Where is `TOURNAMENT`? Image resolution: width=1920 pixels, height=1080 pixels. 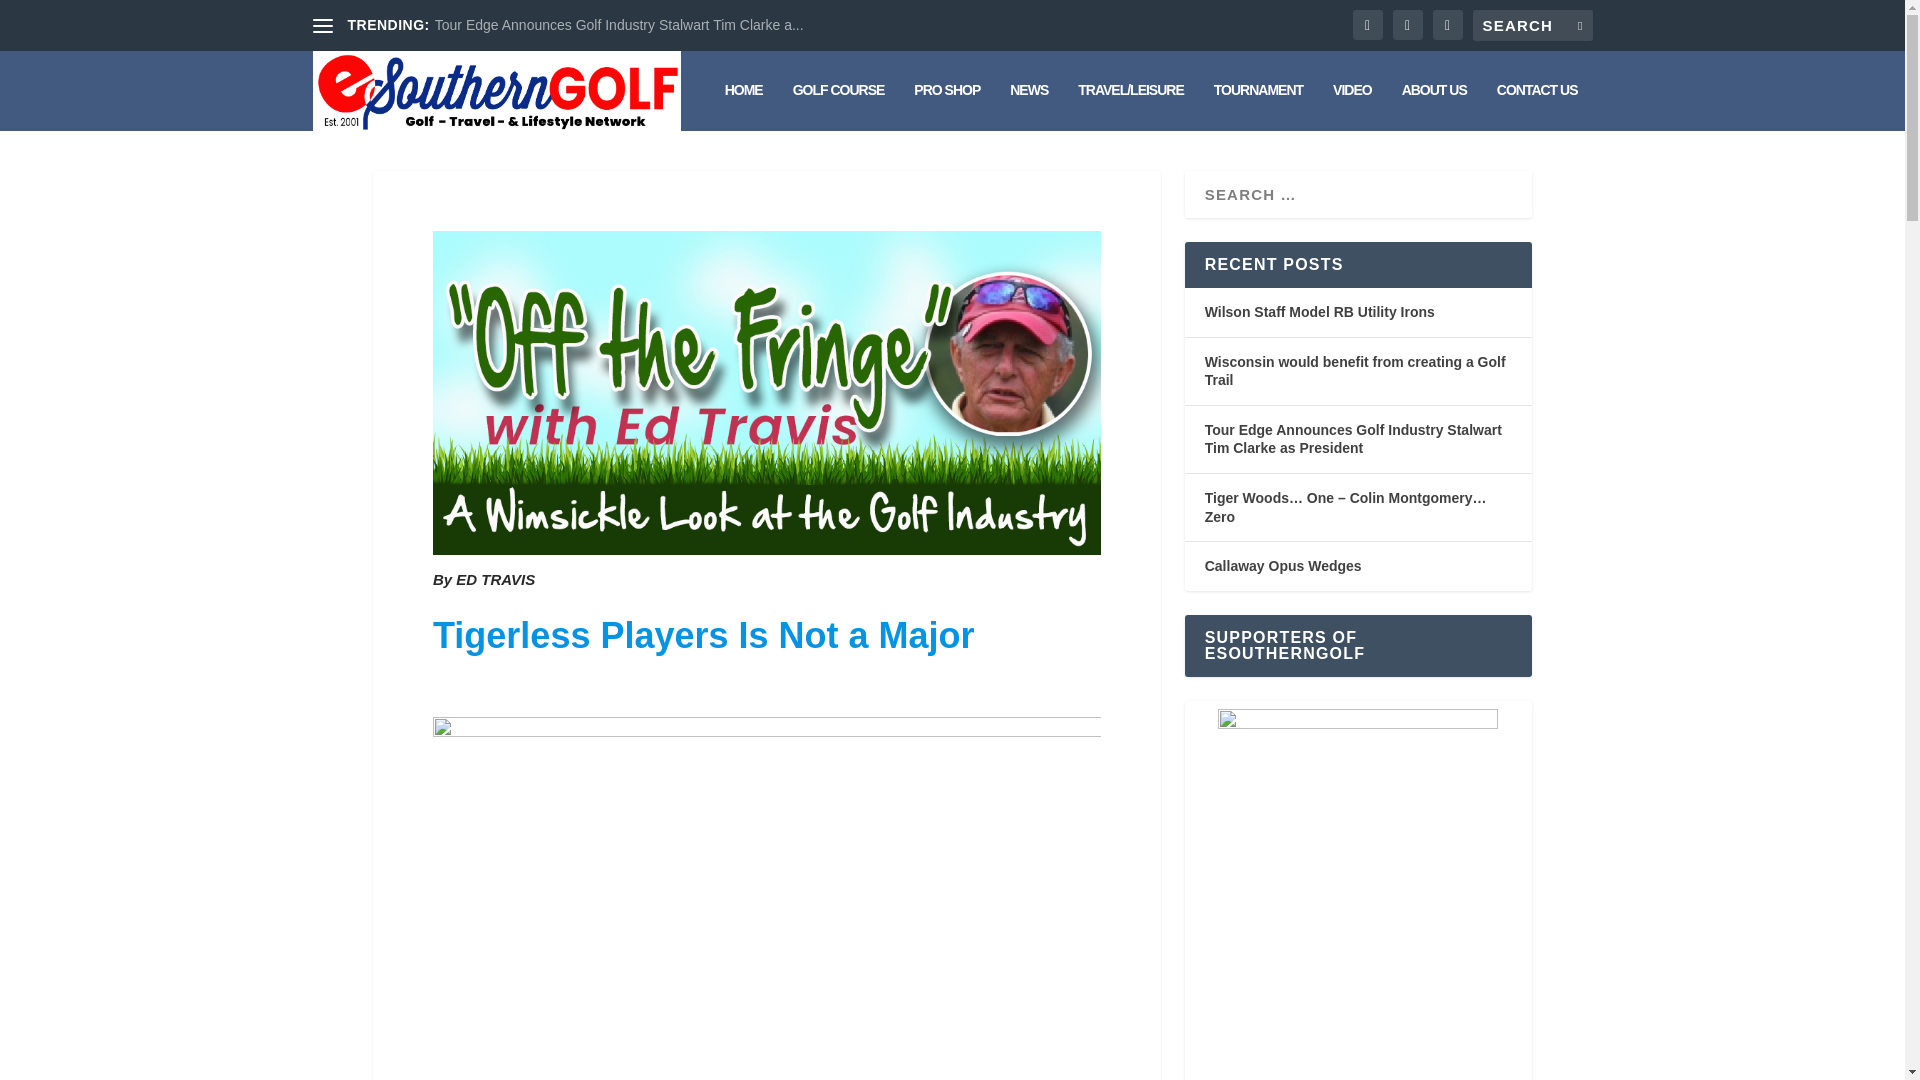 TOURNAMENT is located at coordinates (1258, 106).